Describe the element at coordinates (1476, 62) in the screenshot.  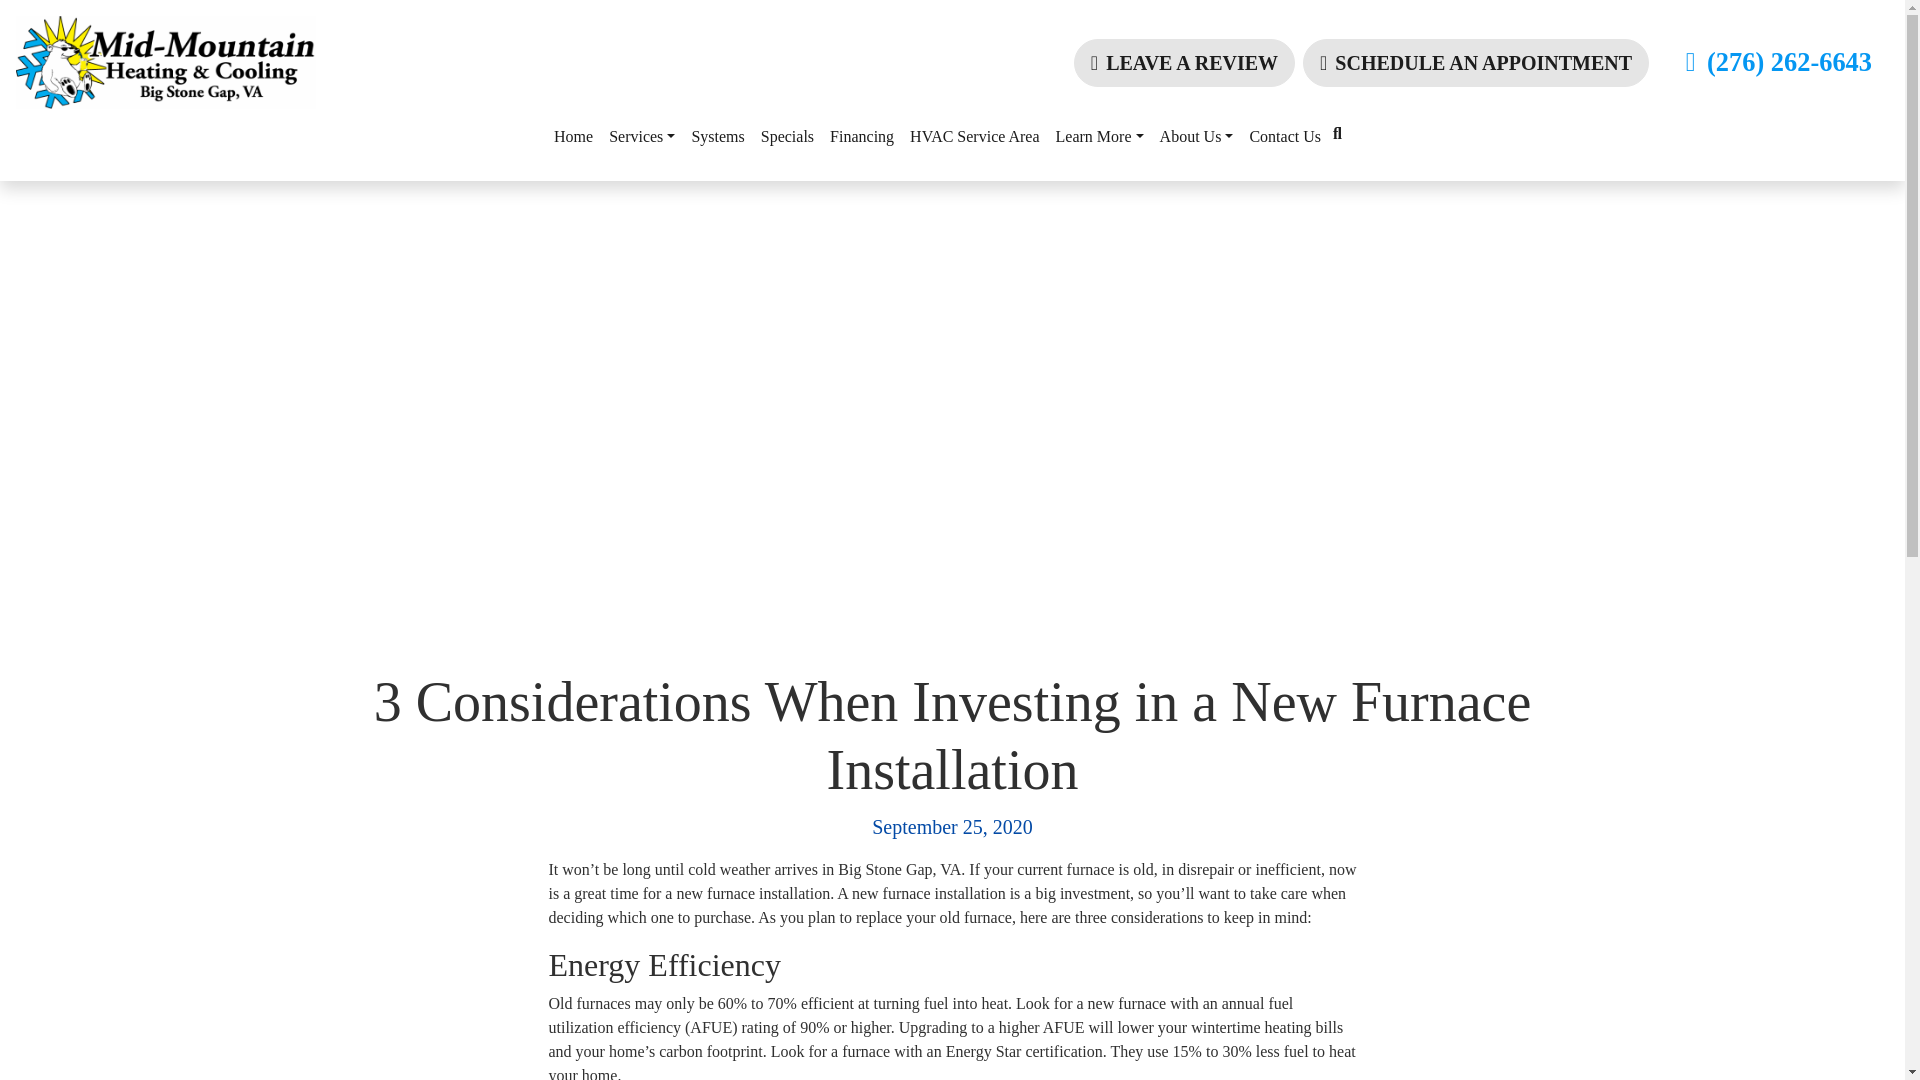
I see `SCHEDULE AN APPOINTMENT` at that location.